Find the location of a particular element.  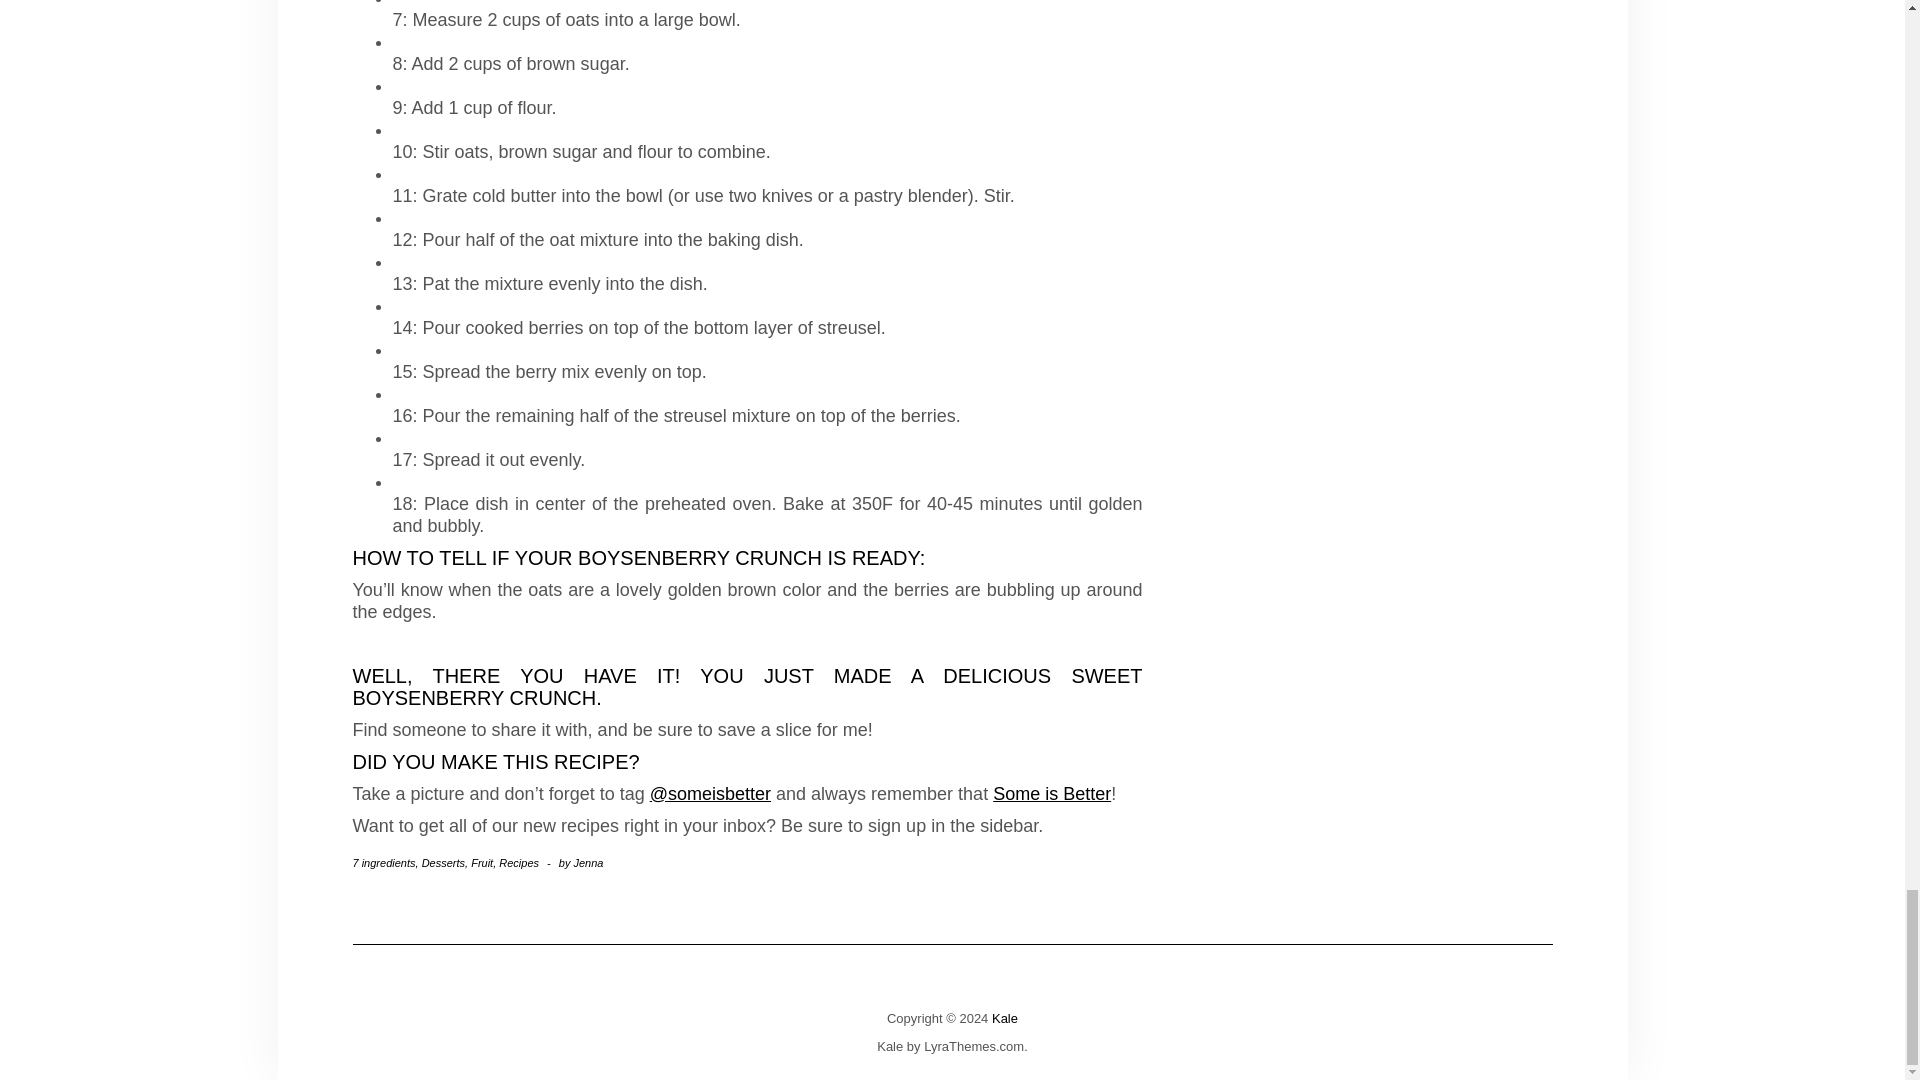

7 ingredients is located at coordinates (382, 863).